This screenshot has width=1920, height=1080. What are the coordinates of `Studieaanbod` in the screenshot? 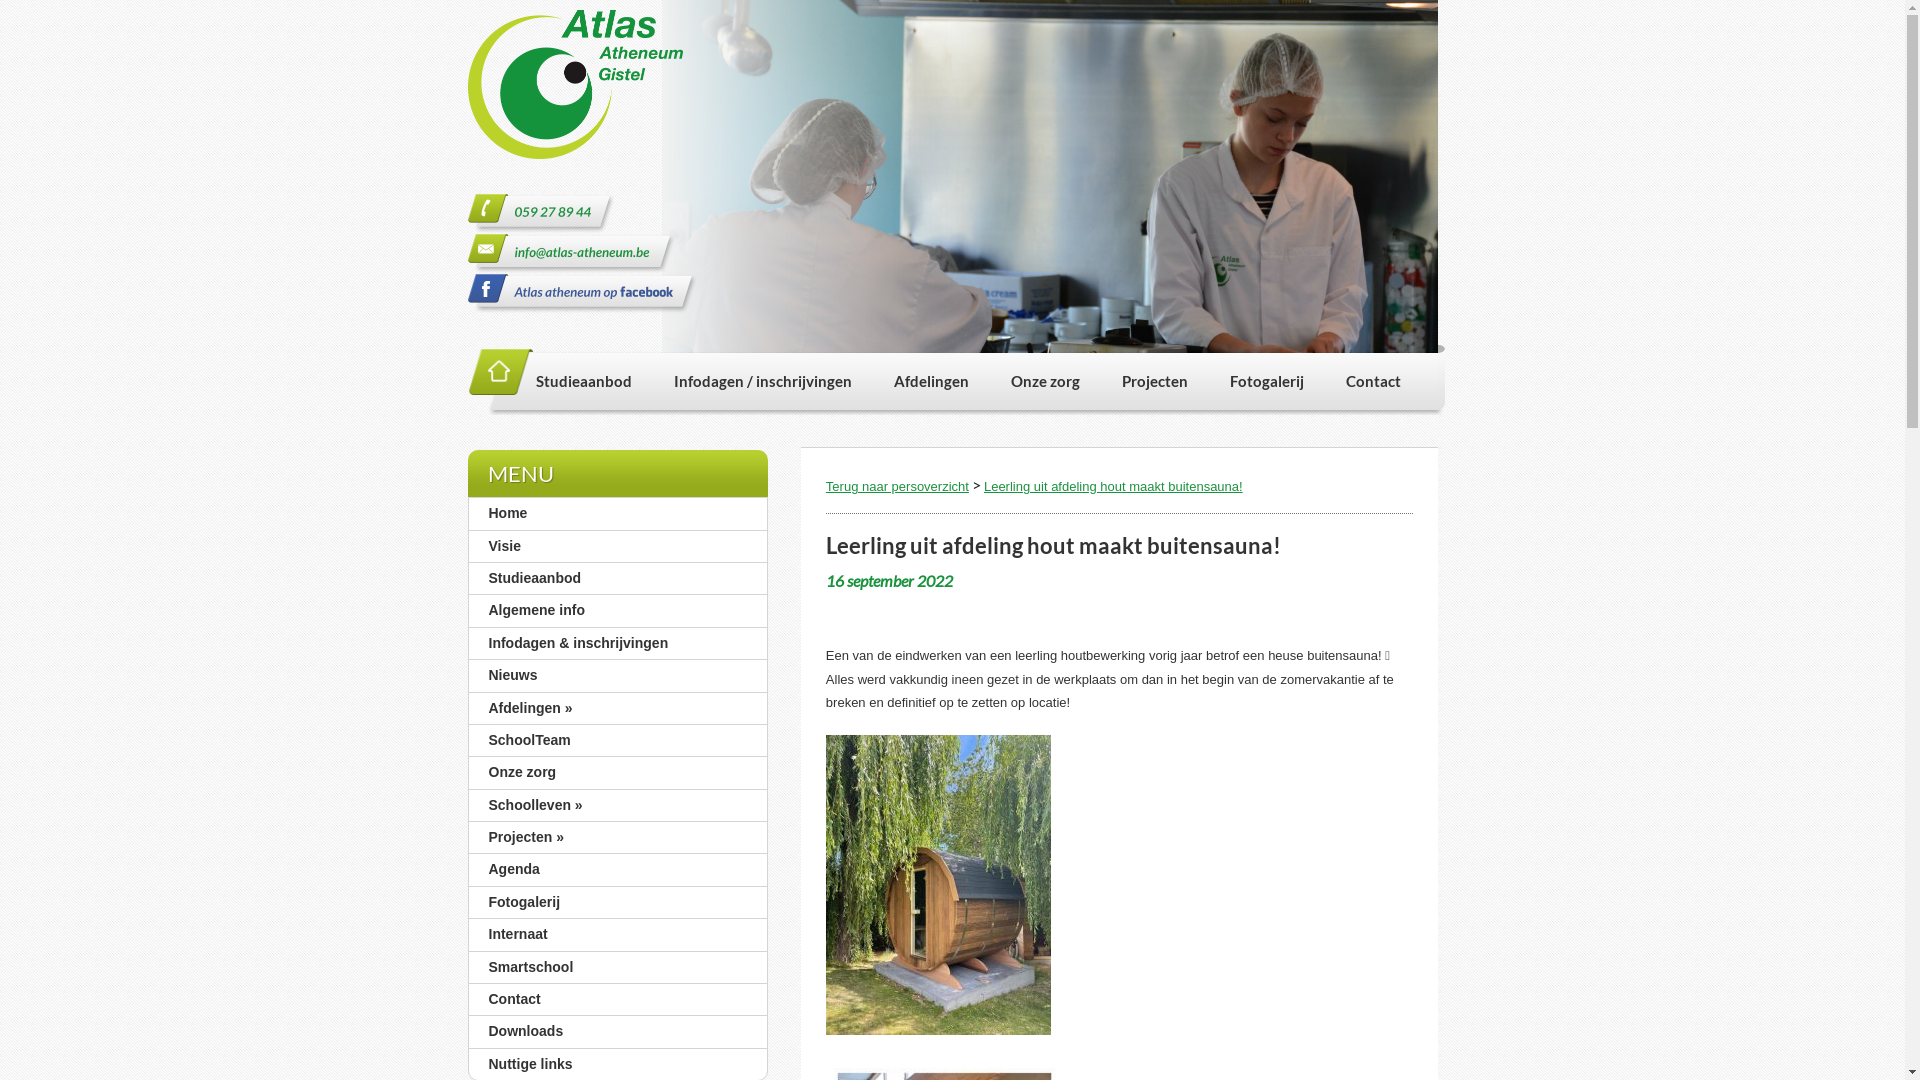 It's located at (593, 381).